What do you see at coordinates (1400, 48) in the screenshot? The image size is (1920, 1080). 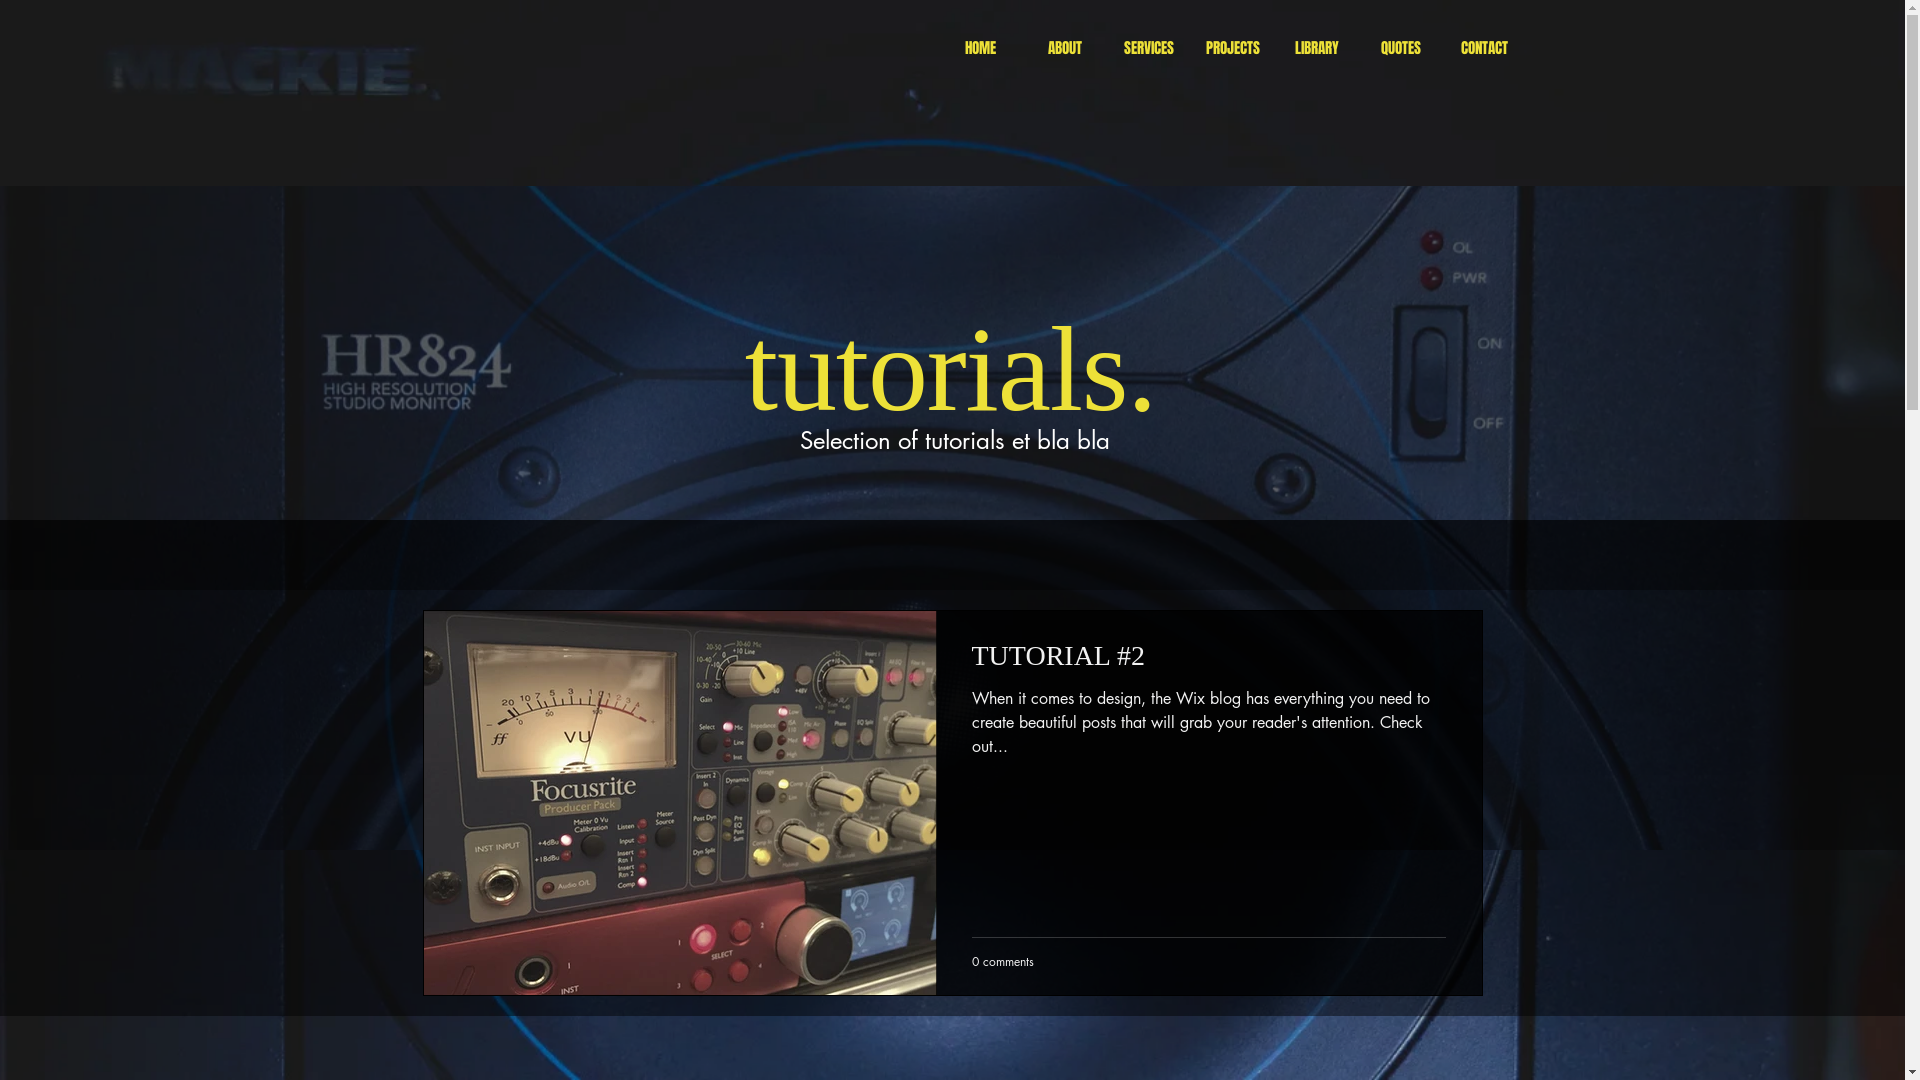 I see `QUOTES` at bounding box center [1400, 48].